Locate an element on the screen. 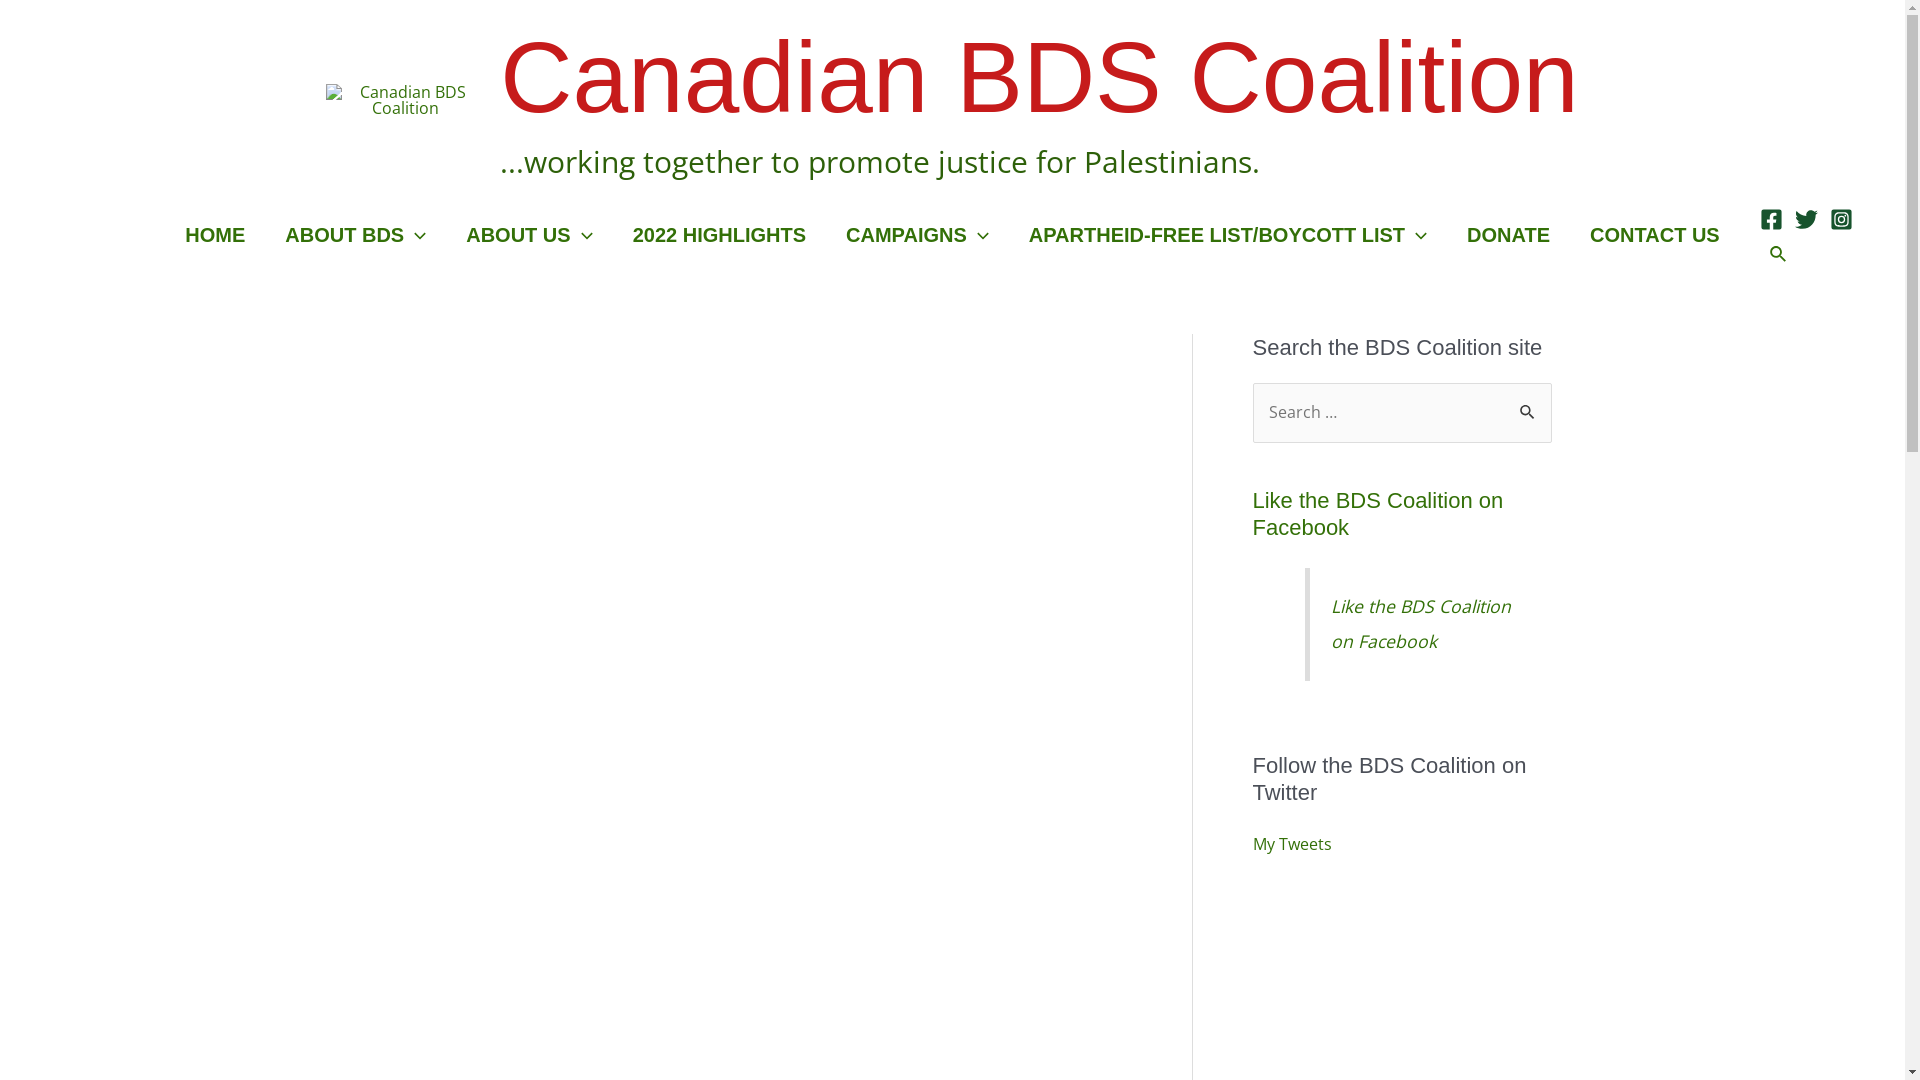 Image resolution: width=1920 pixels, height=1080 pixels. CAMPAIGNS is located at coordinates (918, 235).